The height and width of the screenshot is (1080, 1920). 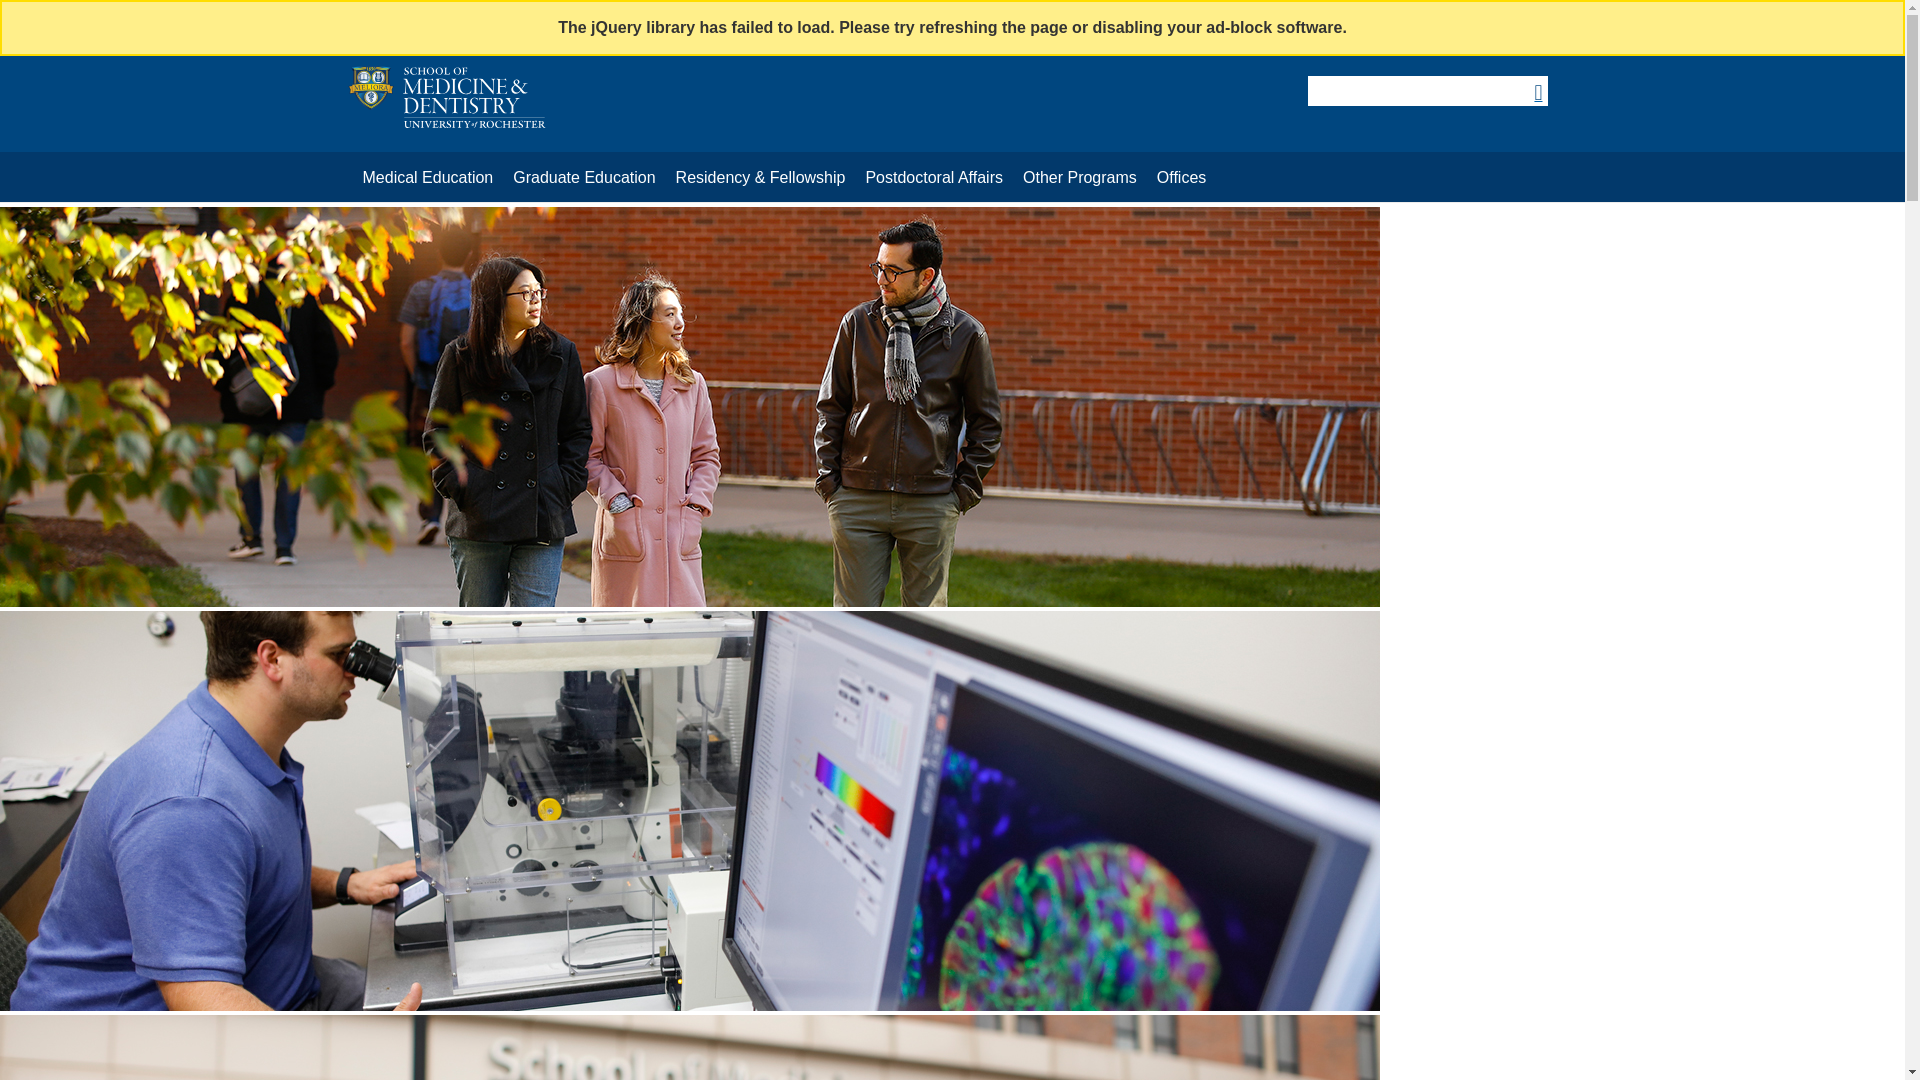 What do you see at coordinates (427, 178) in the screenshot?
I see `Medical Education` at bounding box center [427, 178].